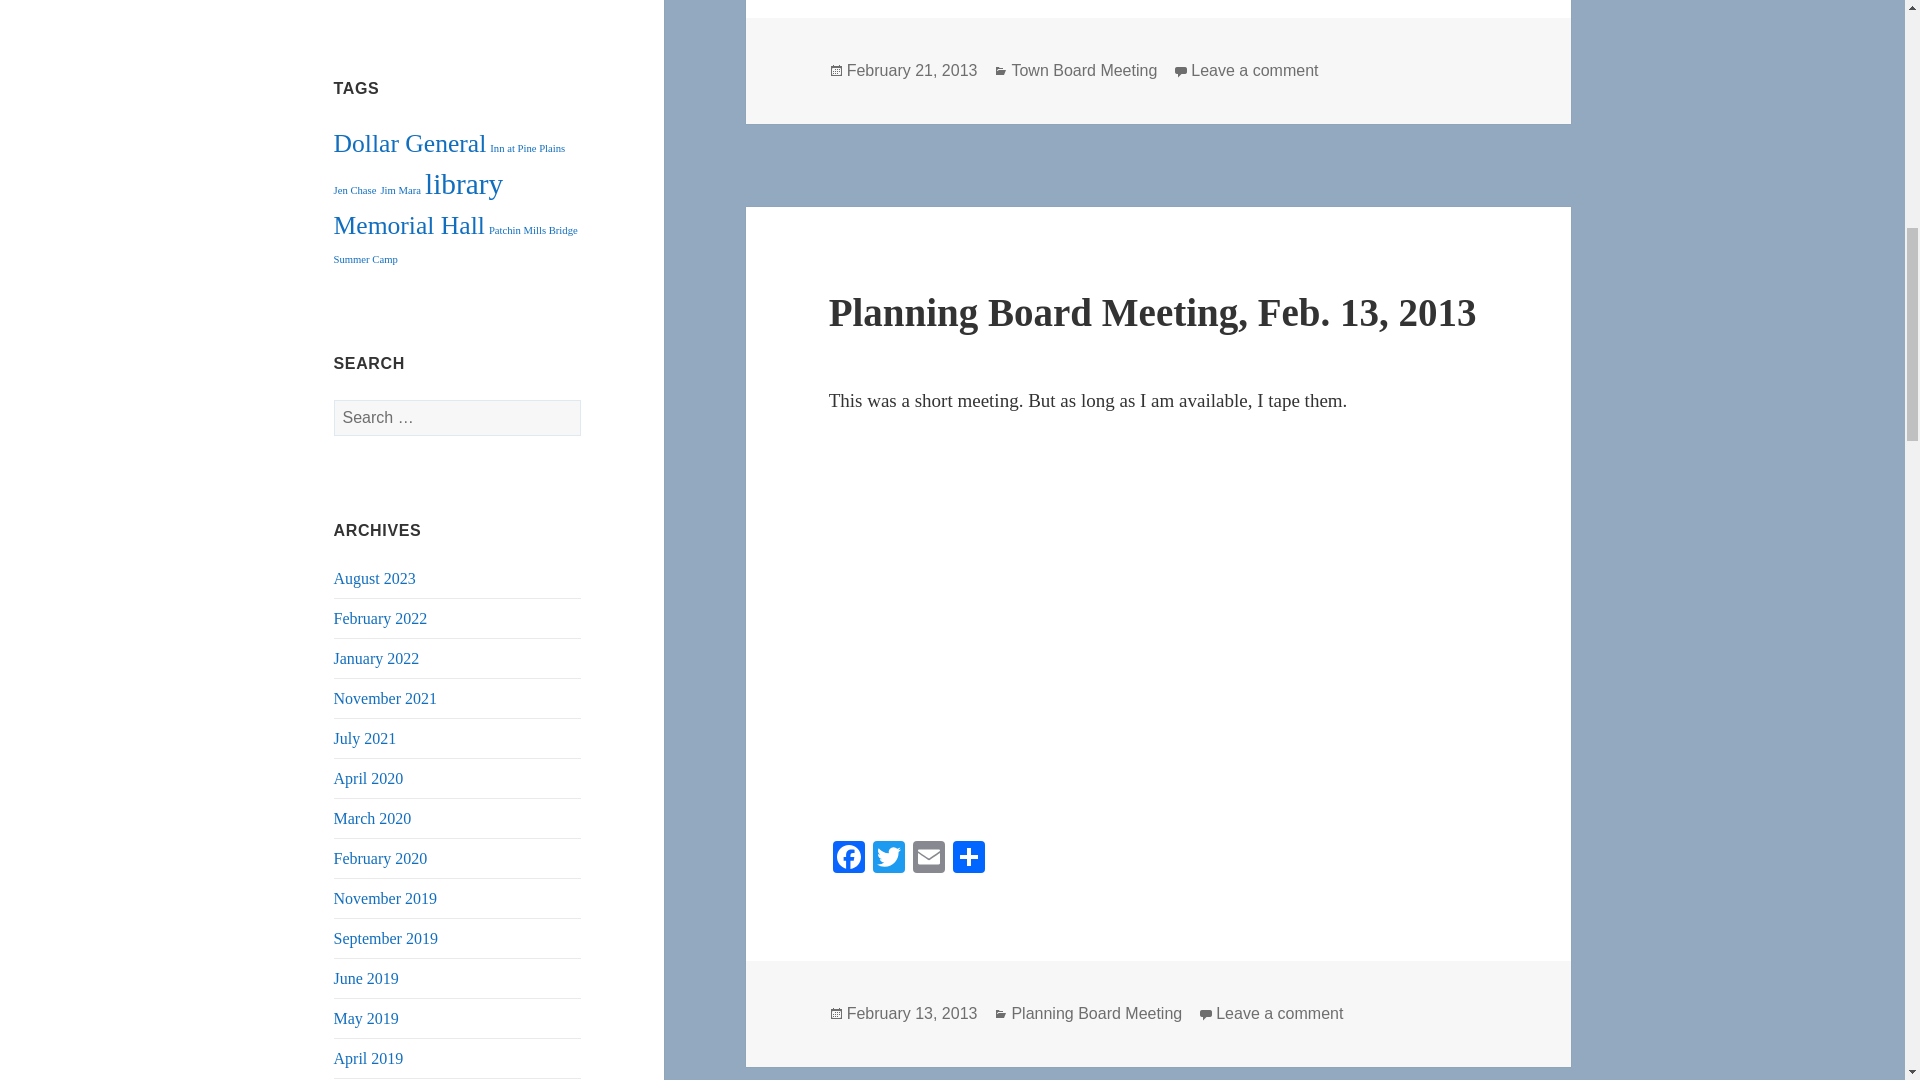  Describe the element at coordinates (533, 230) in the screenshot. I see `Patchin Mills Bridge` at that location.